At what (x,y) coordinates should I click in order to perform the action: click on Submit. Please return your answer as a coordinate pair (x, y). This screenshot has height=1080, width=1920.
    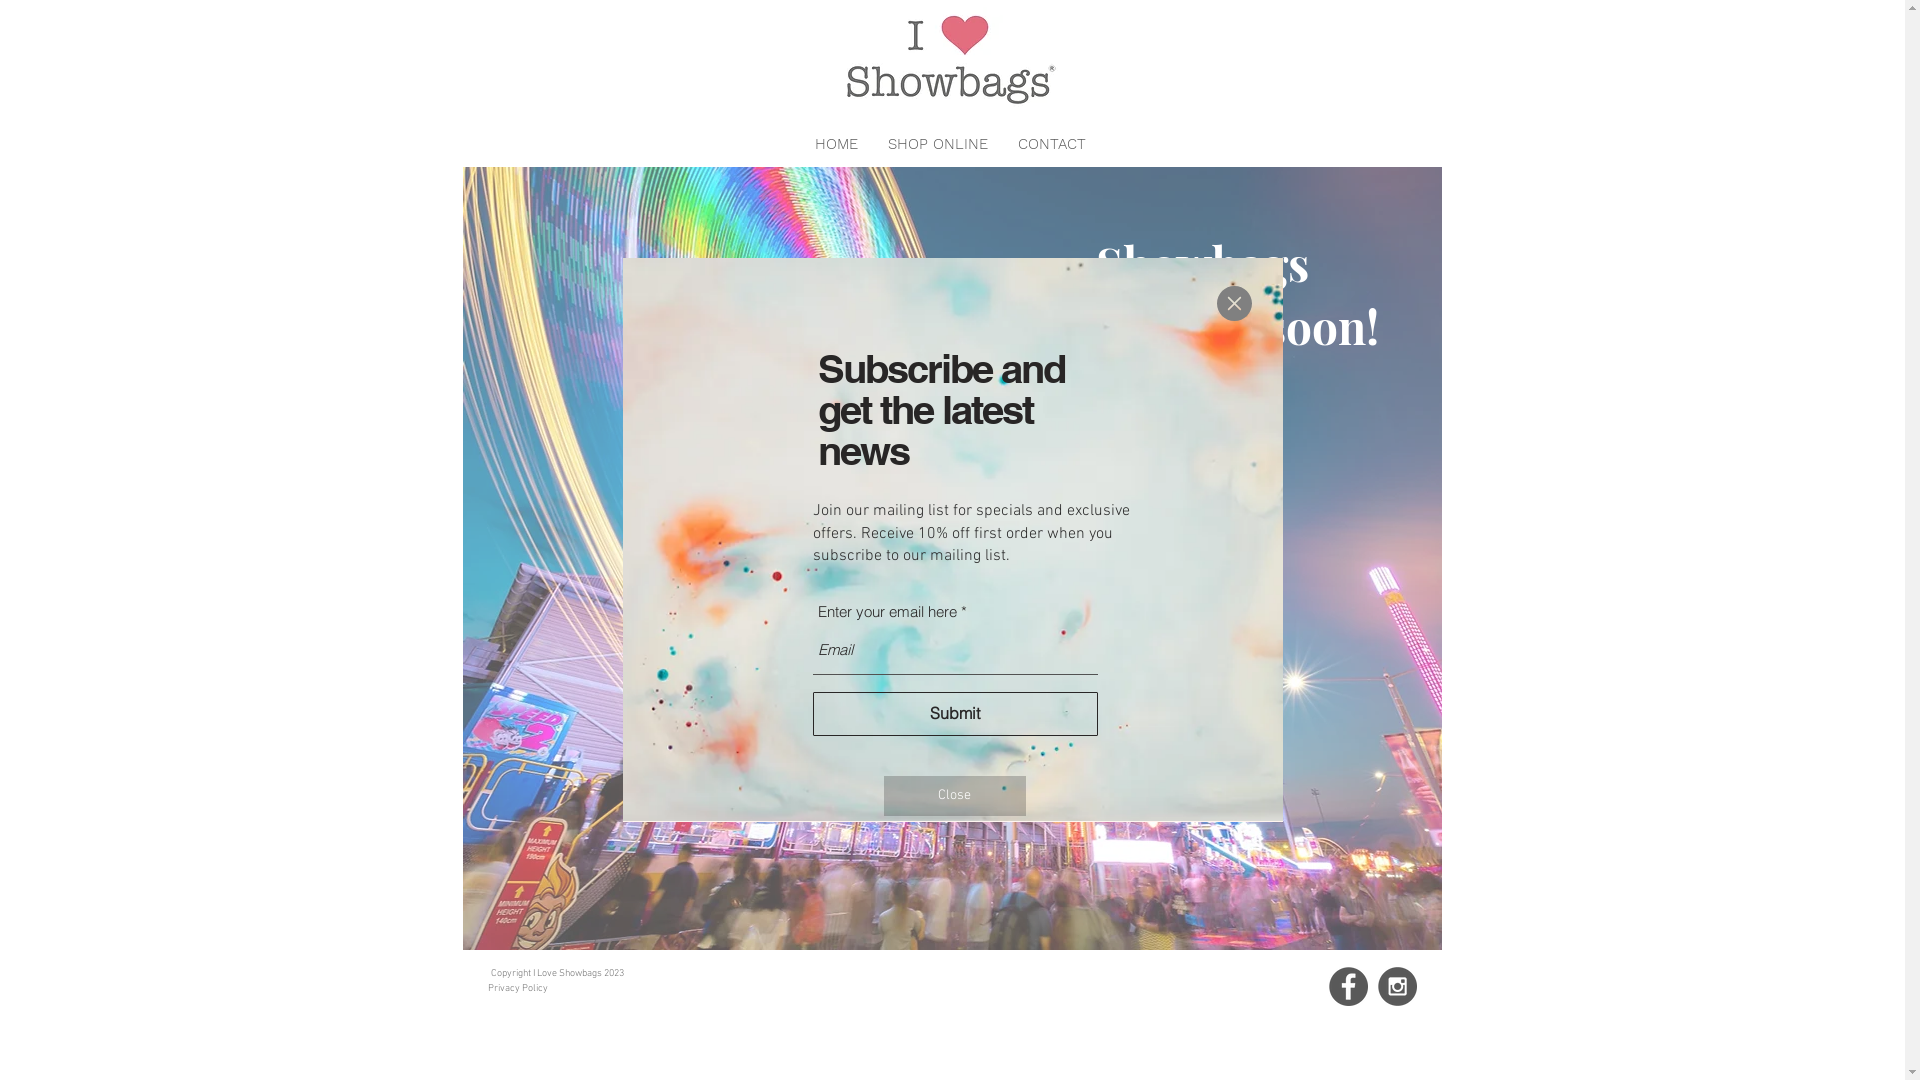
    Looking at the image, I should click on (954, 714).